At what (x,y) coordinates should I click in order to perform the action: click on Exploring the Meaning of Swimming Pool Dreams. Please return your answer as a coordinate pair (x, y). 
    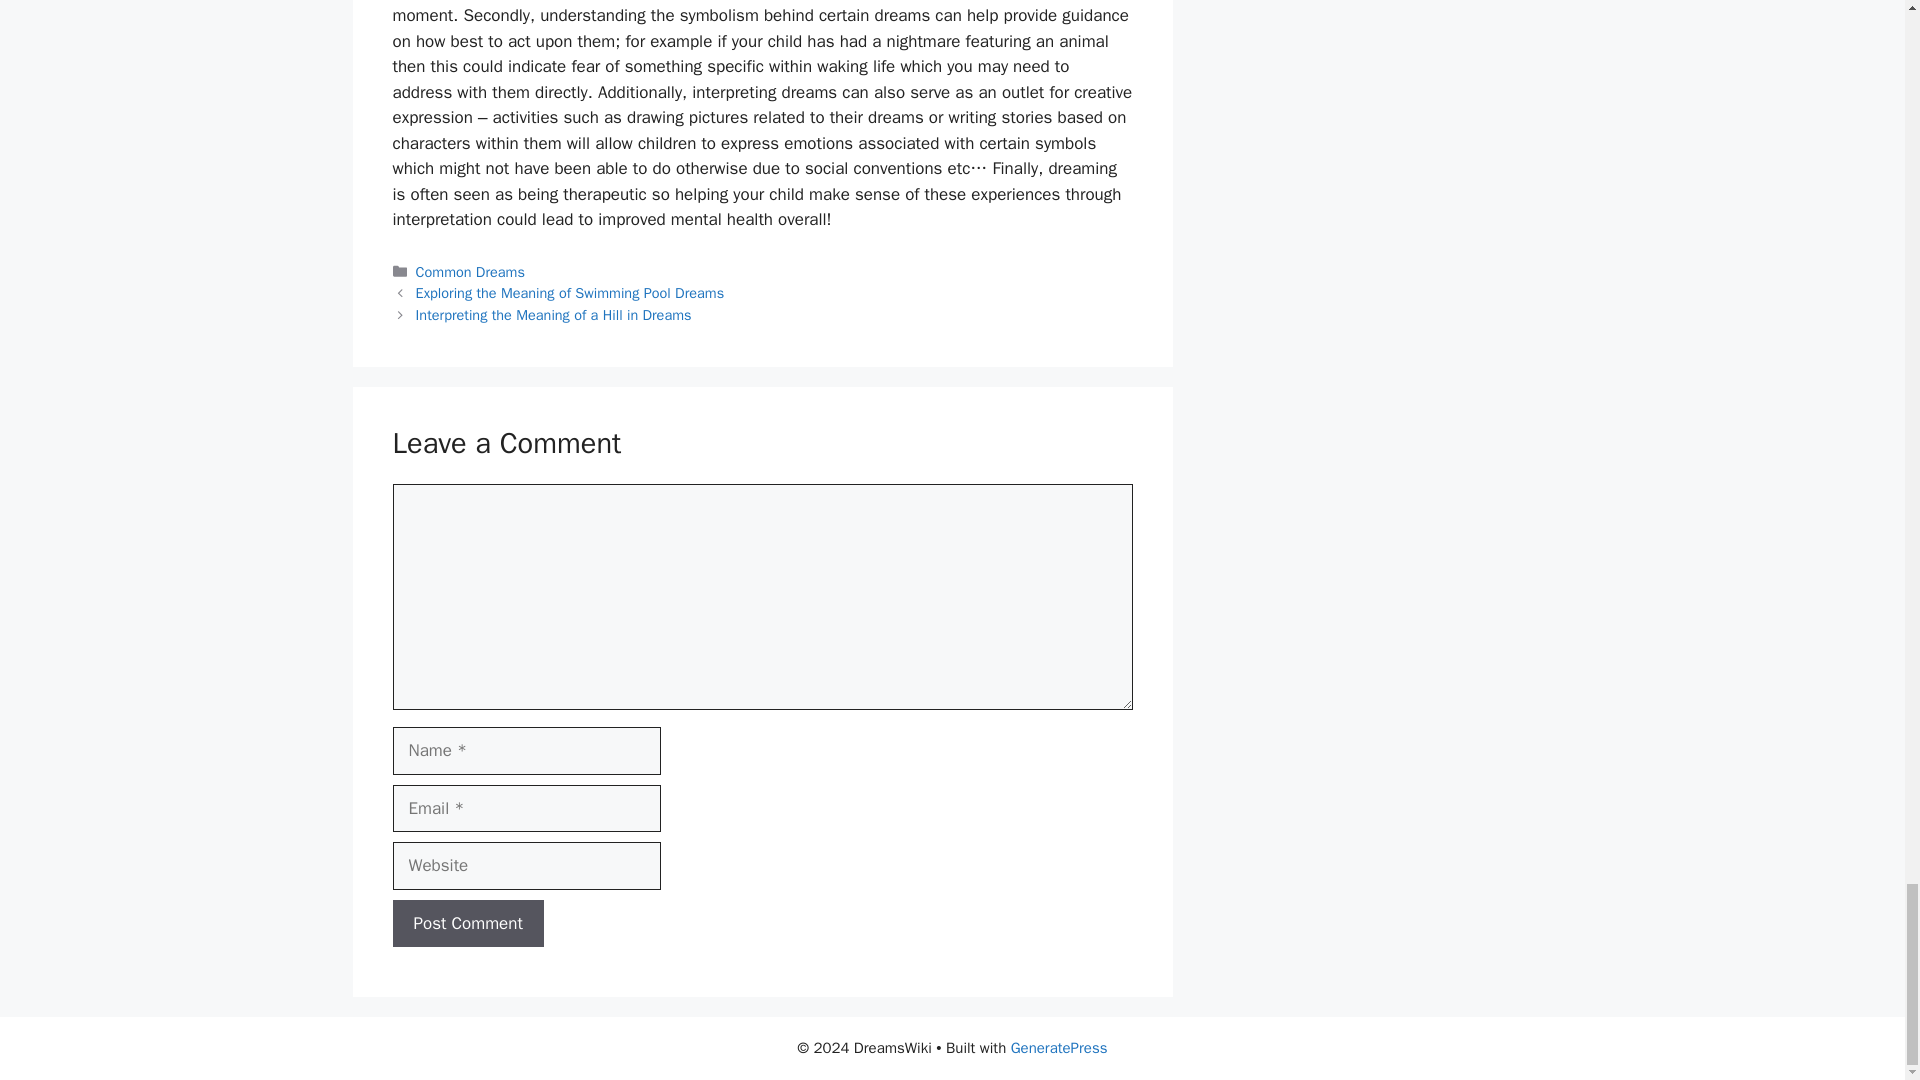
    Looking at the image, I should click on (570, 293).